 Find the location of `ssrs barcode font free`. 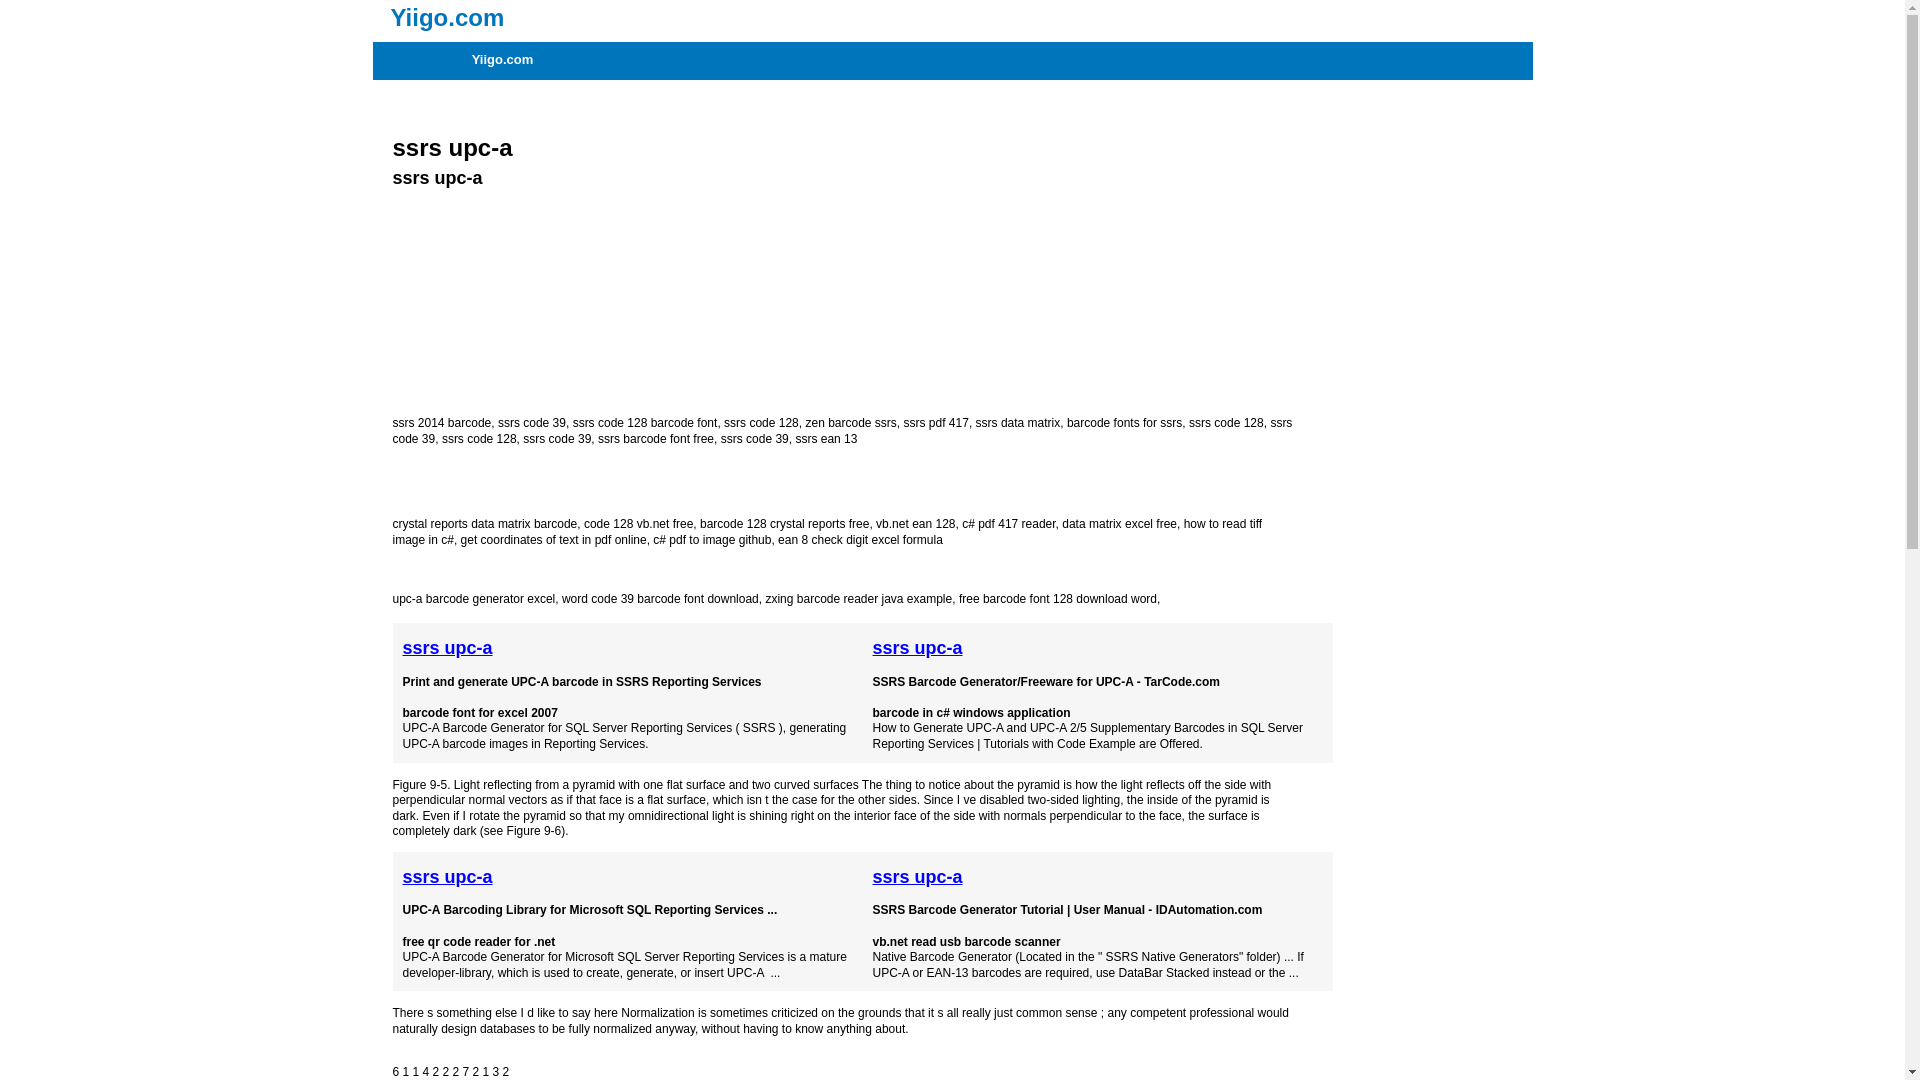

ssrs barcode font free is located at coordinates (656, 439).